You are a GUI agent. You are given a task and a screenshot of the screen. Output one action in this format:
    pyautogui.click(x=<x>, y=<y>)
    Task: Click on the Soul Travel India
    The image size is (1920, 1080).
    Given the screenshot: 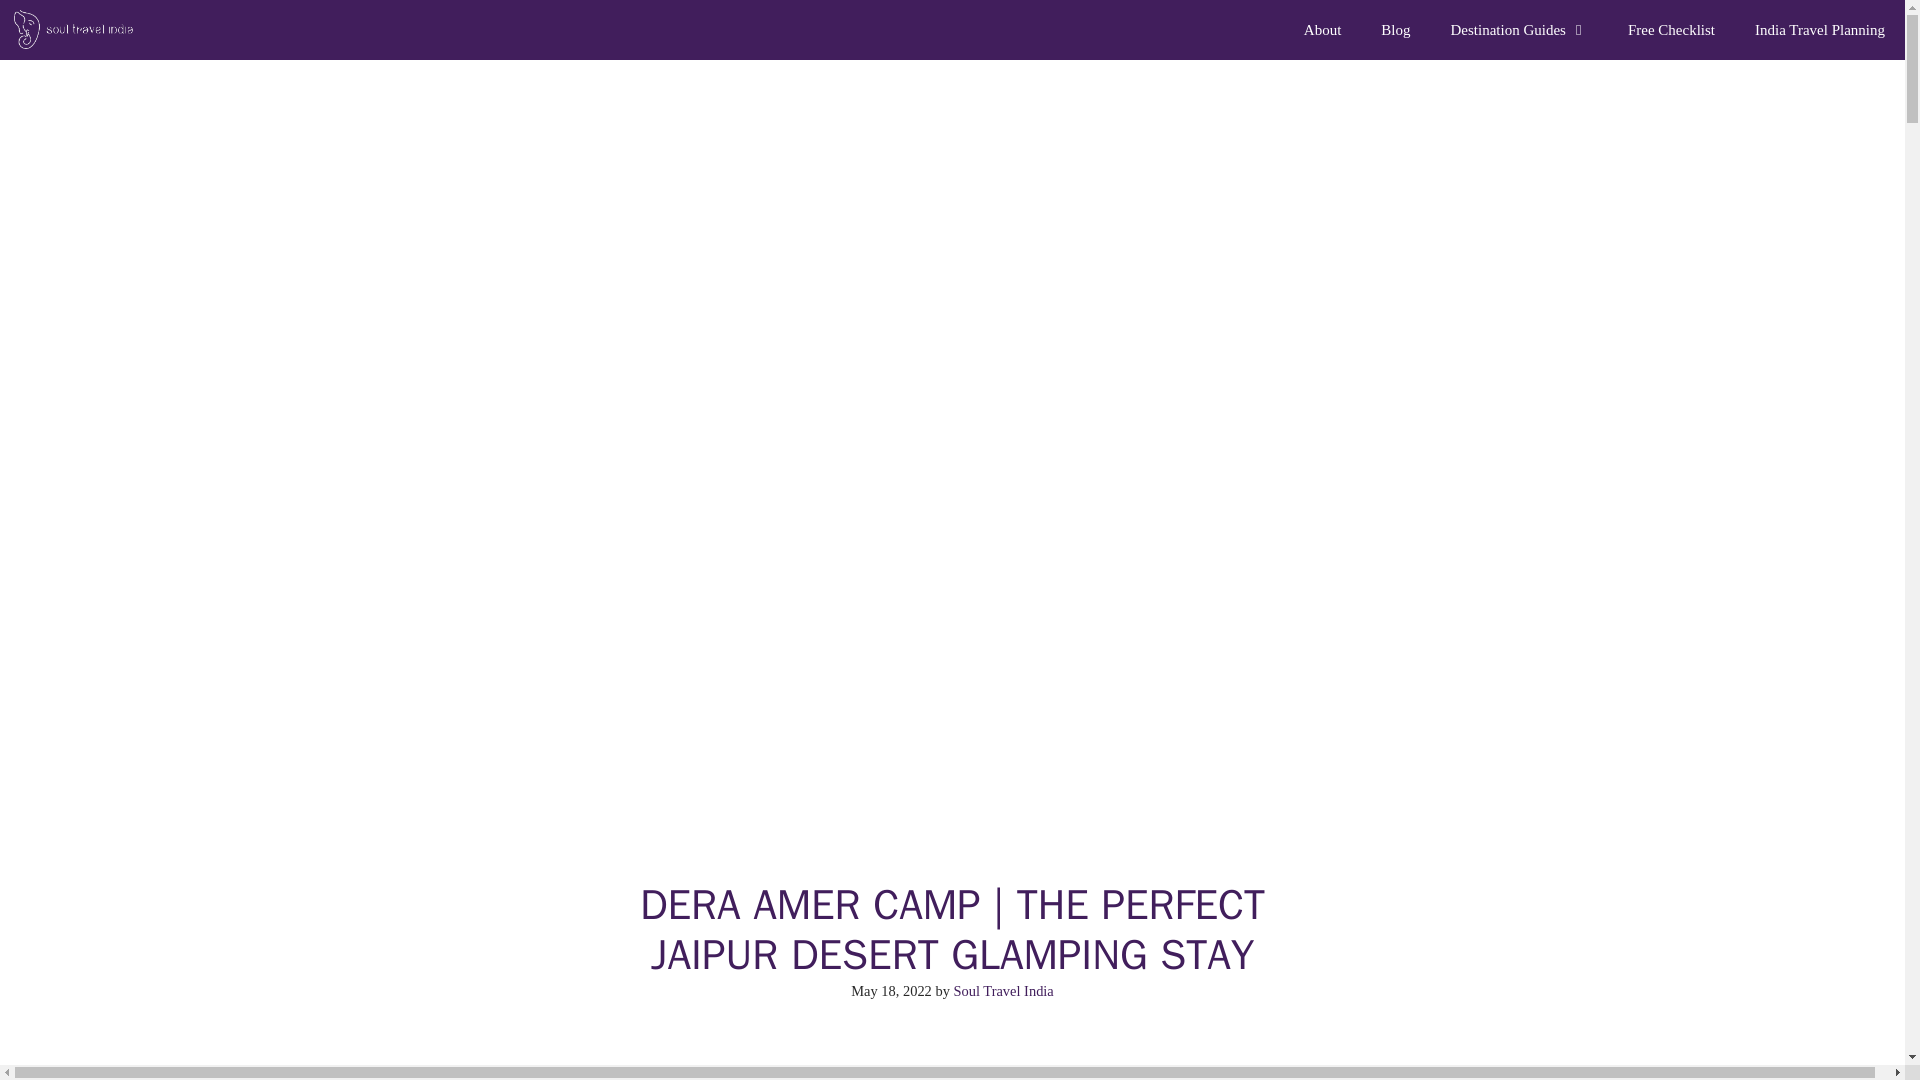 What is the action you would take?
    pyautogui.click(x=1004, y=990)
    